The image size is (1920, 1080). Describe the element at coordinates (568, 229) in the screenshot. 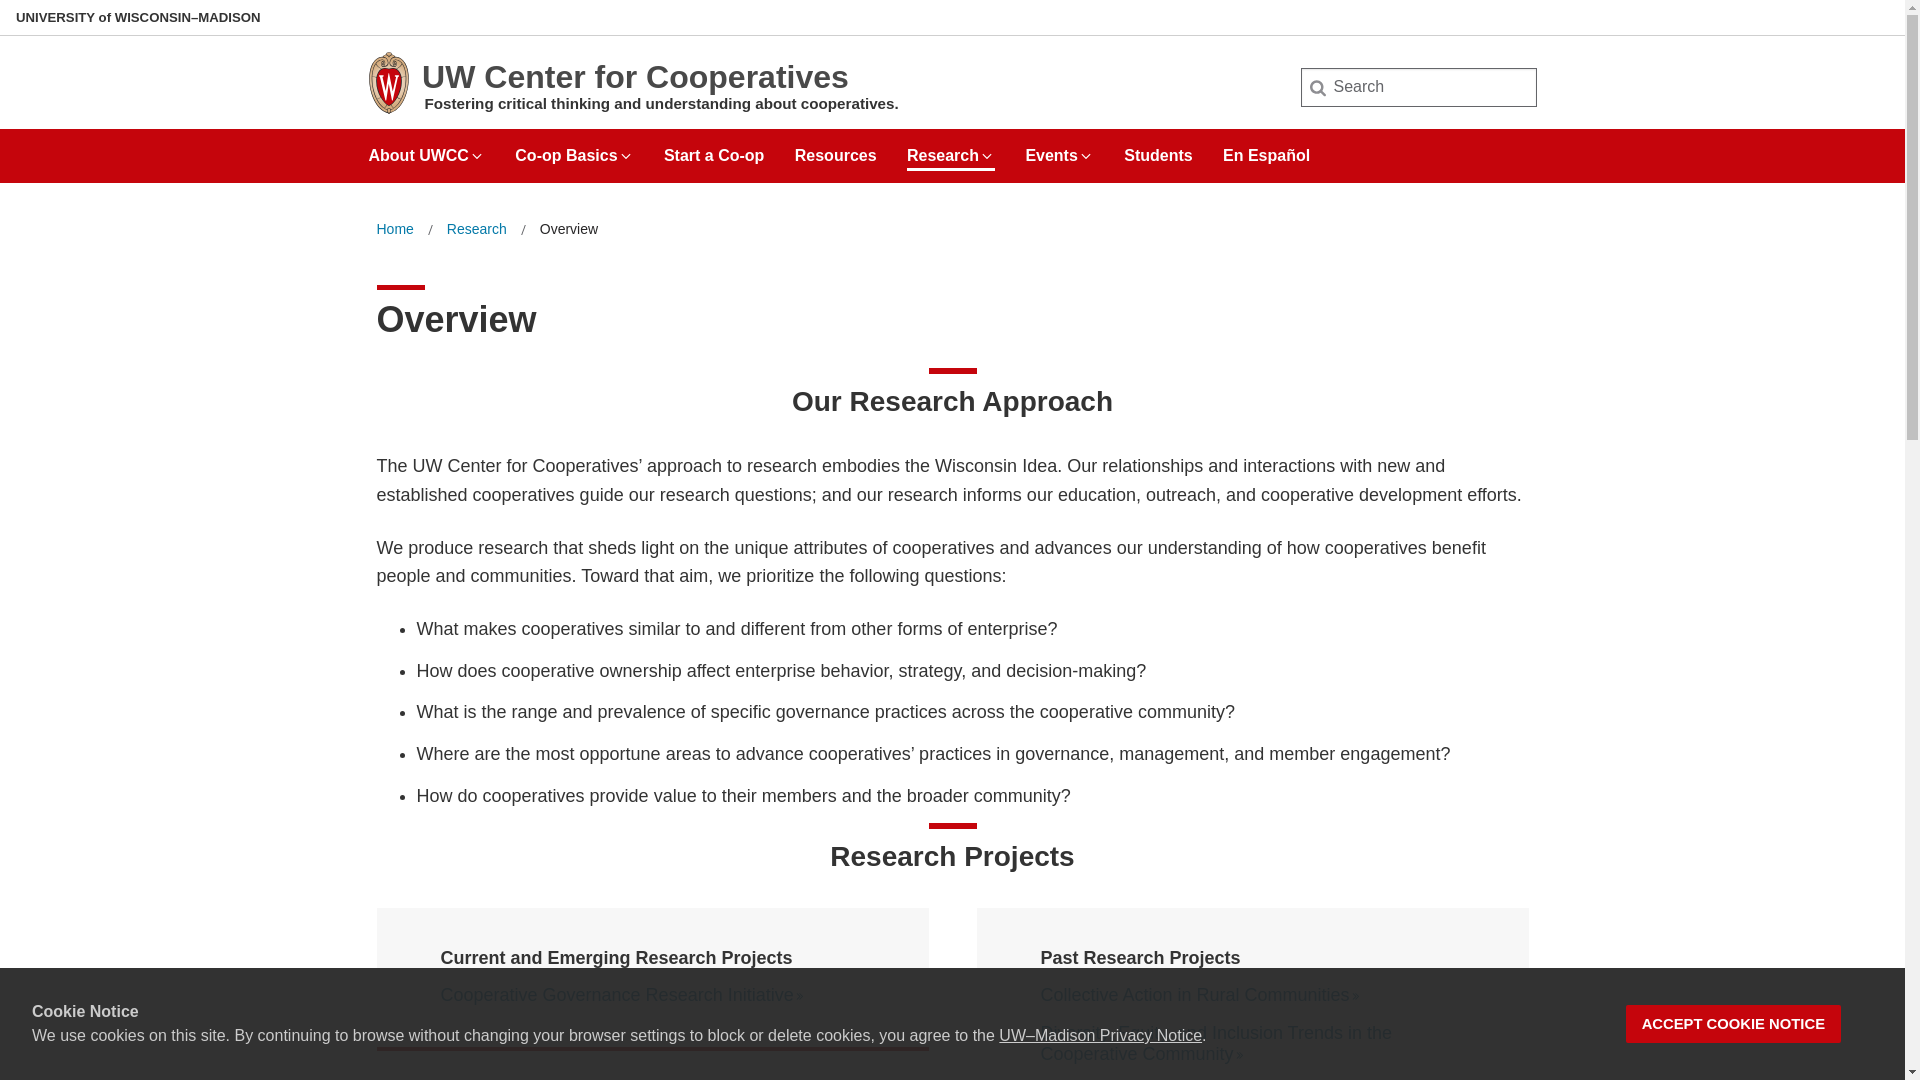

I see `Overview` at that location.